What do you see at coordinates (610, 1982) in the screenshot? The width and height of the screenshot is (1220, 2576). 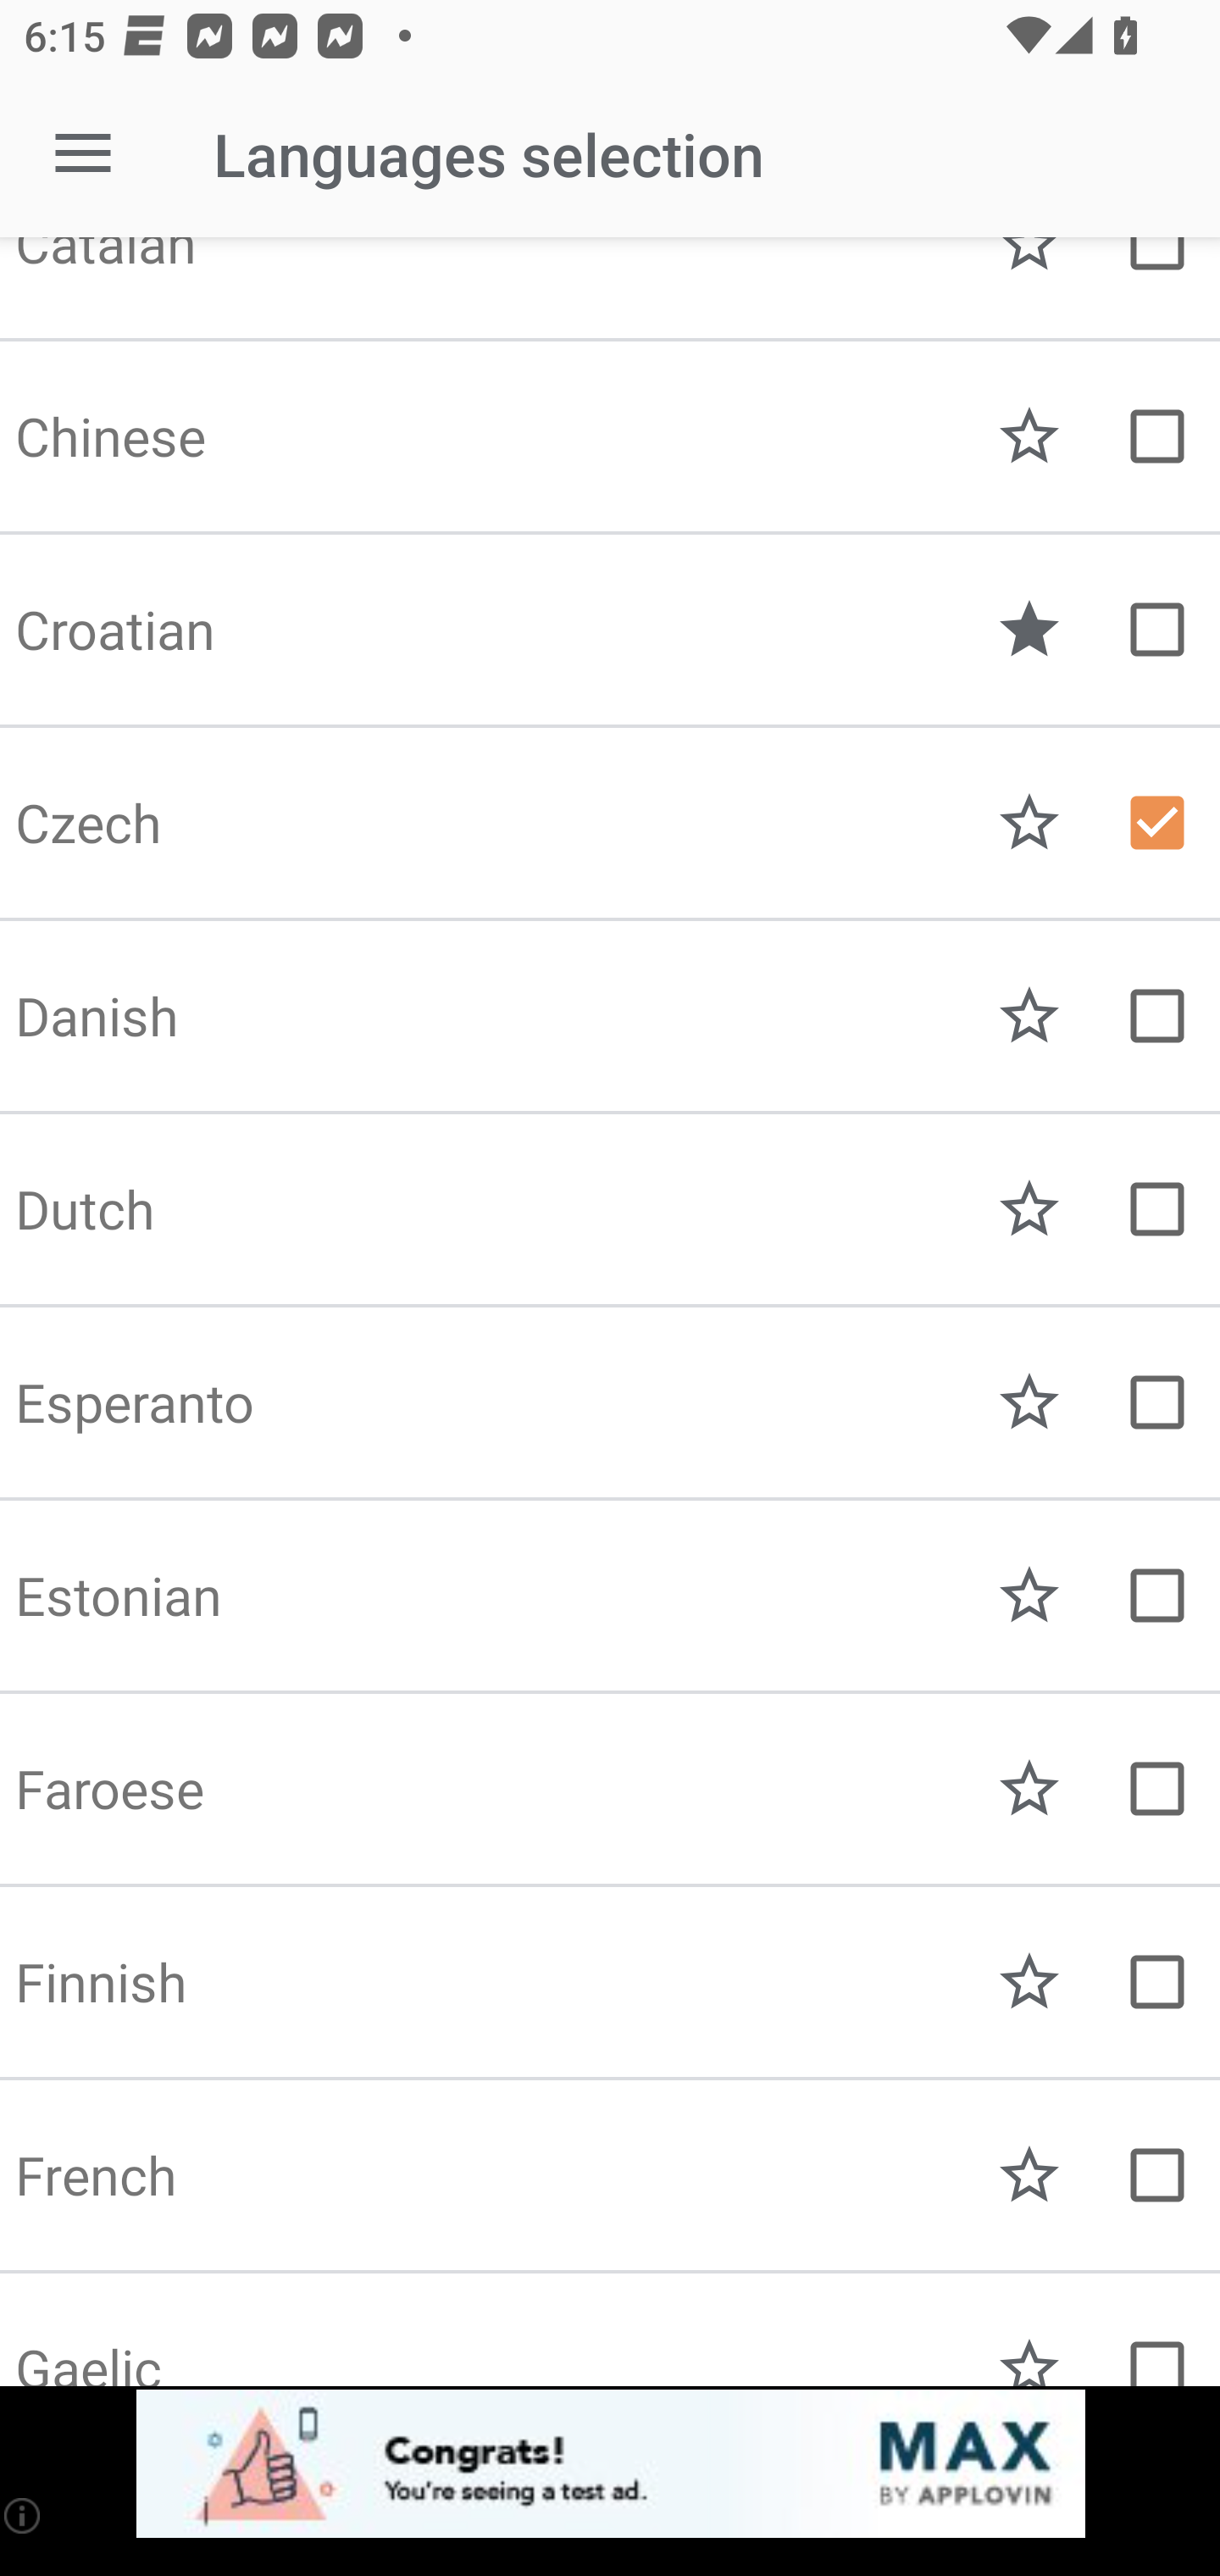 I see `Finnish Favorite` at bounding box center [610, 1982].